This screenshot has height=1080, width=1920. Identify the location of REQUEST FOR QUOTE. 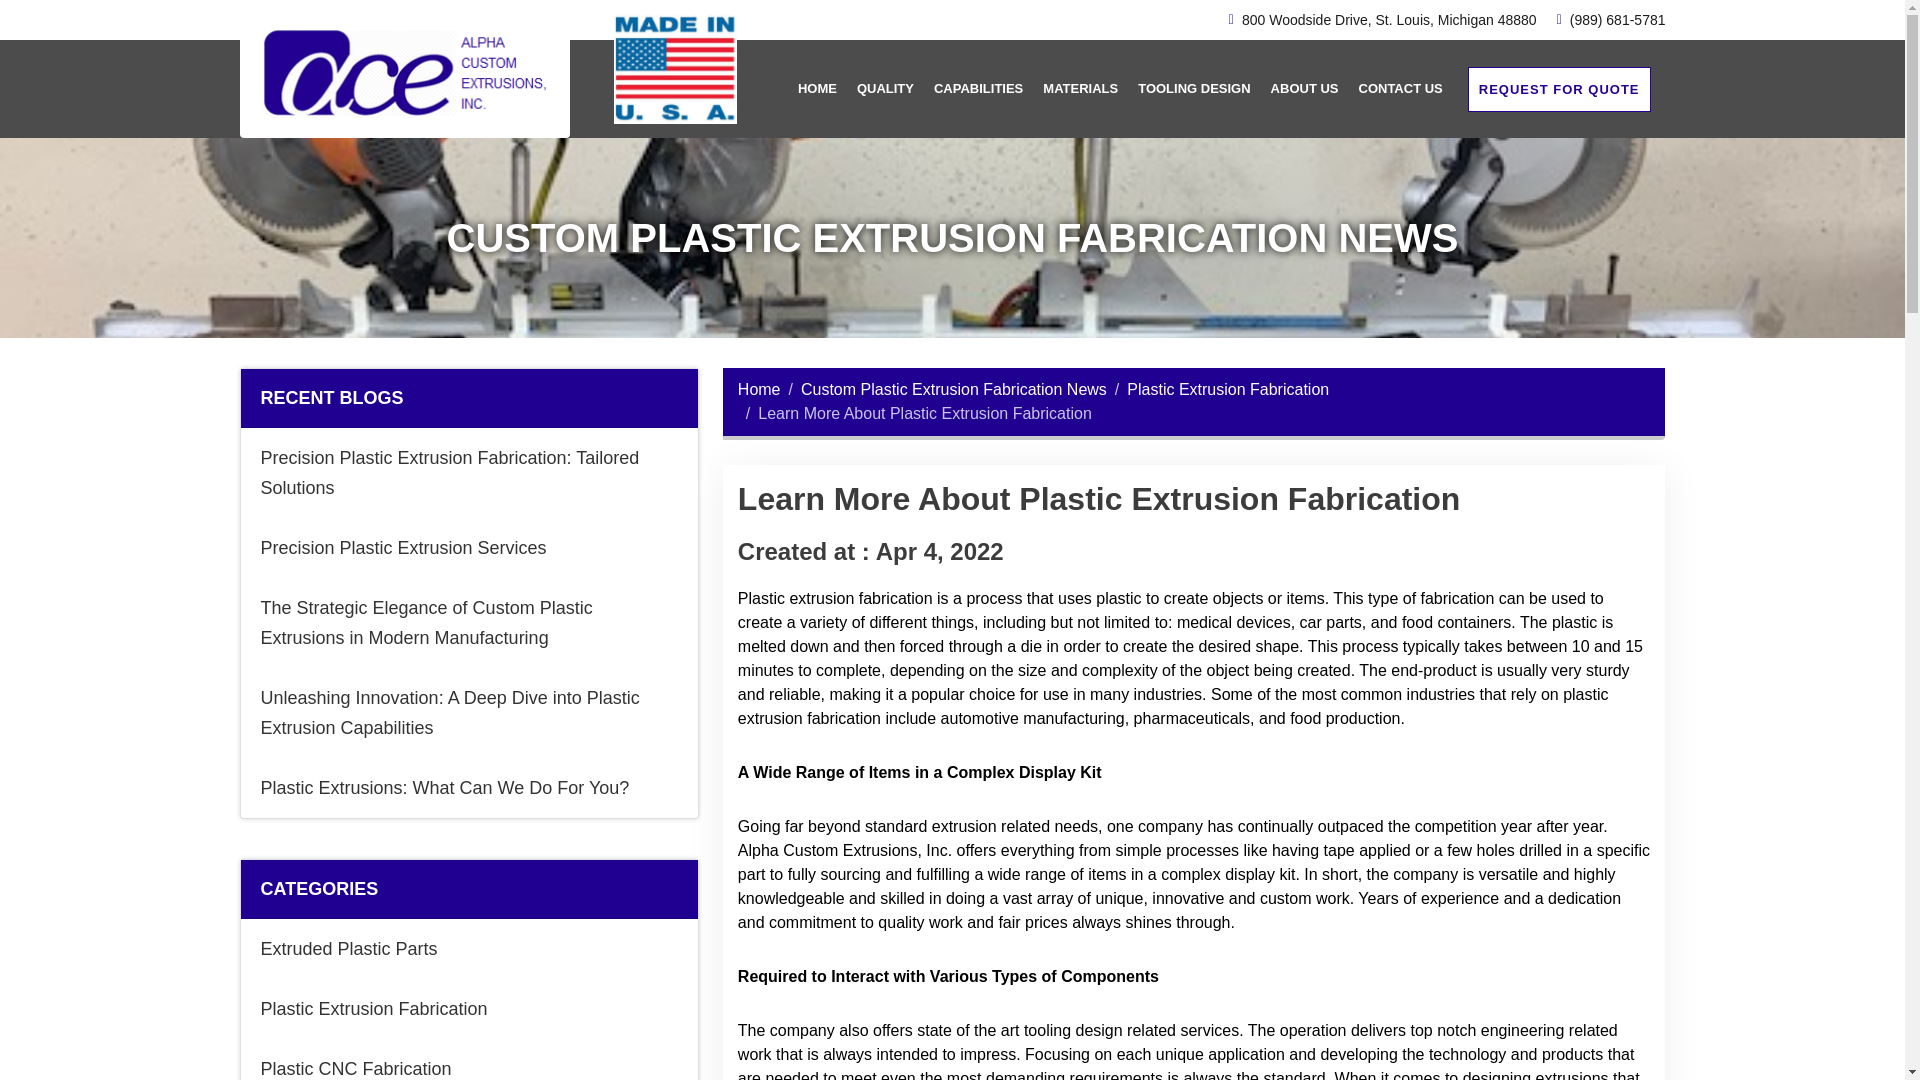
(1560, 88).